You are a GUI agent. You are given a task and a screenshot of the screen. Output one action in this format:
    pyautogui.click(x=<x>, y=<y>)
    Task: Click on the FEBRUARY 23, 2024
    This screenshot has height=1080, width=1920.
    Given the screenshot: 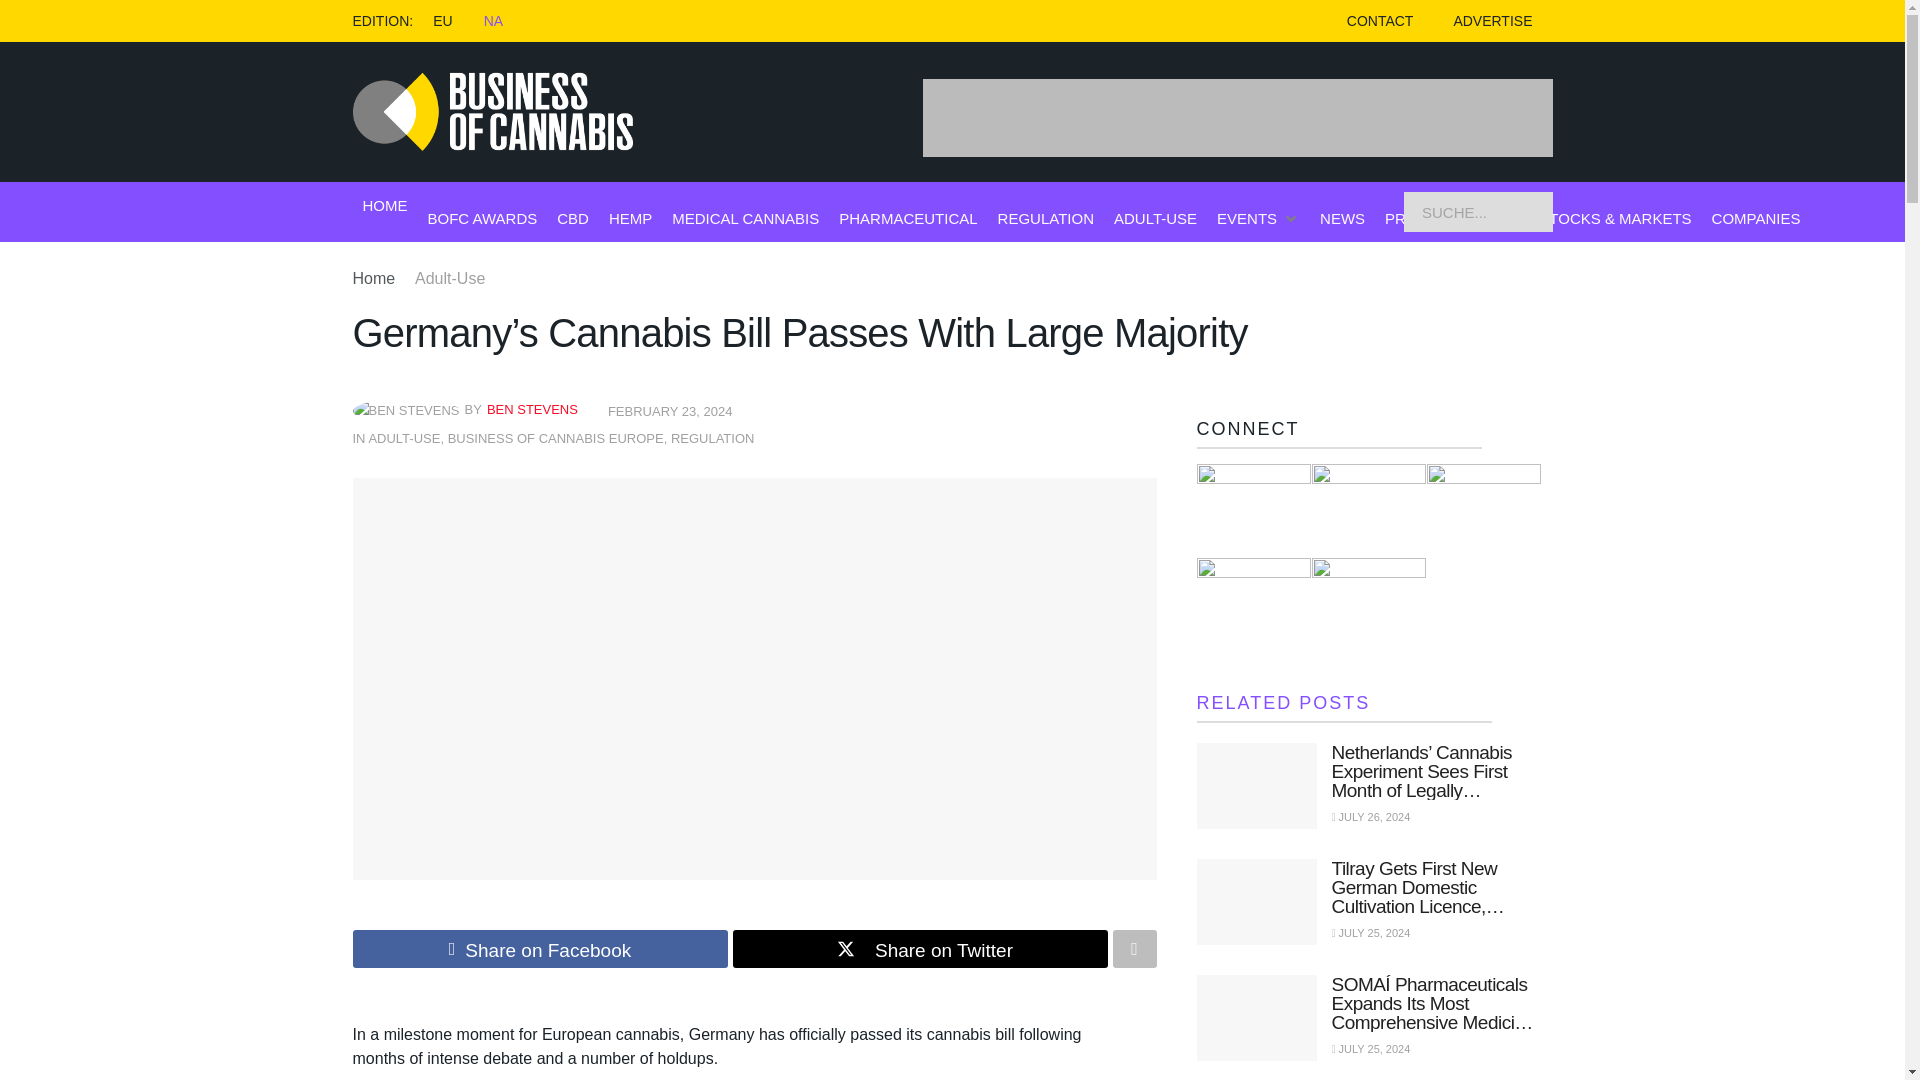 What is the action you would take?
    pyautogui.click(x=670, y=411)
    